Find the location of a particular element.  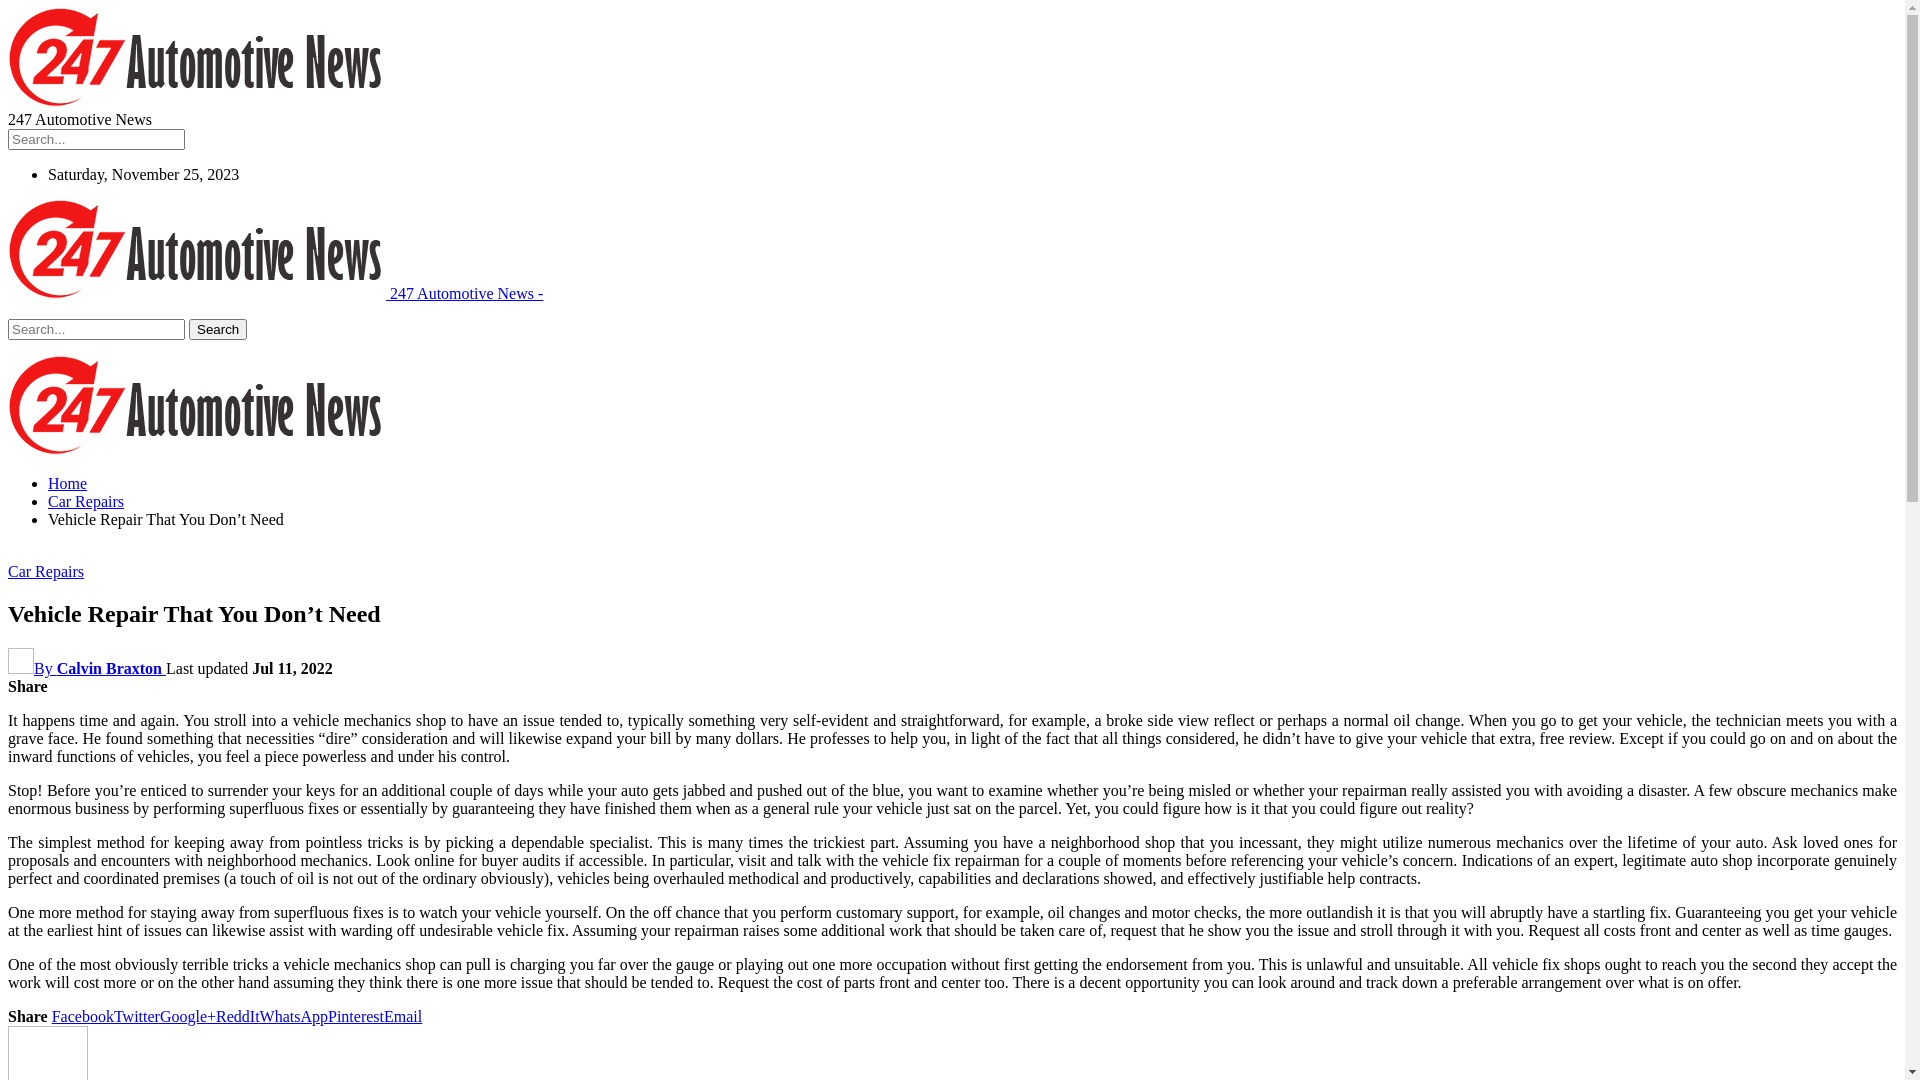

247 Automotive News - is located at coordinates (276, 294).